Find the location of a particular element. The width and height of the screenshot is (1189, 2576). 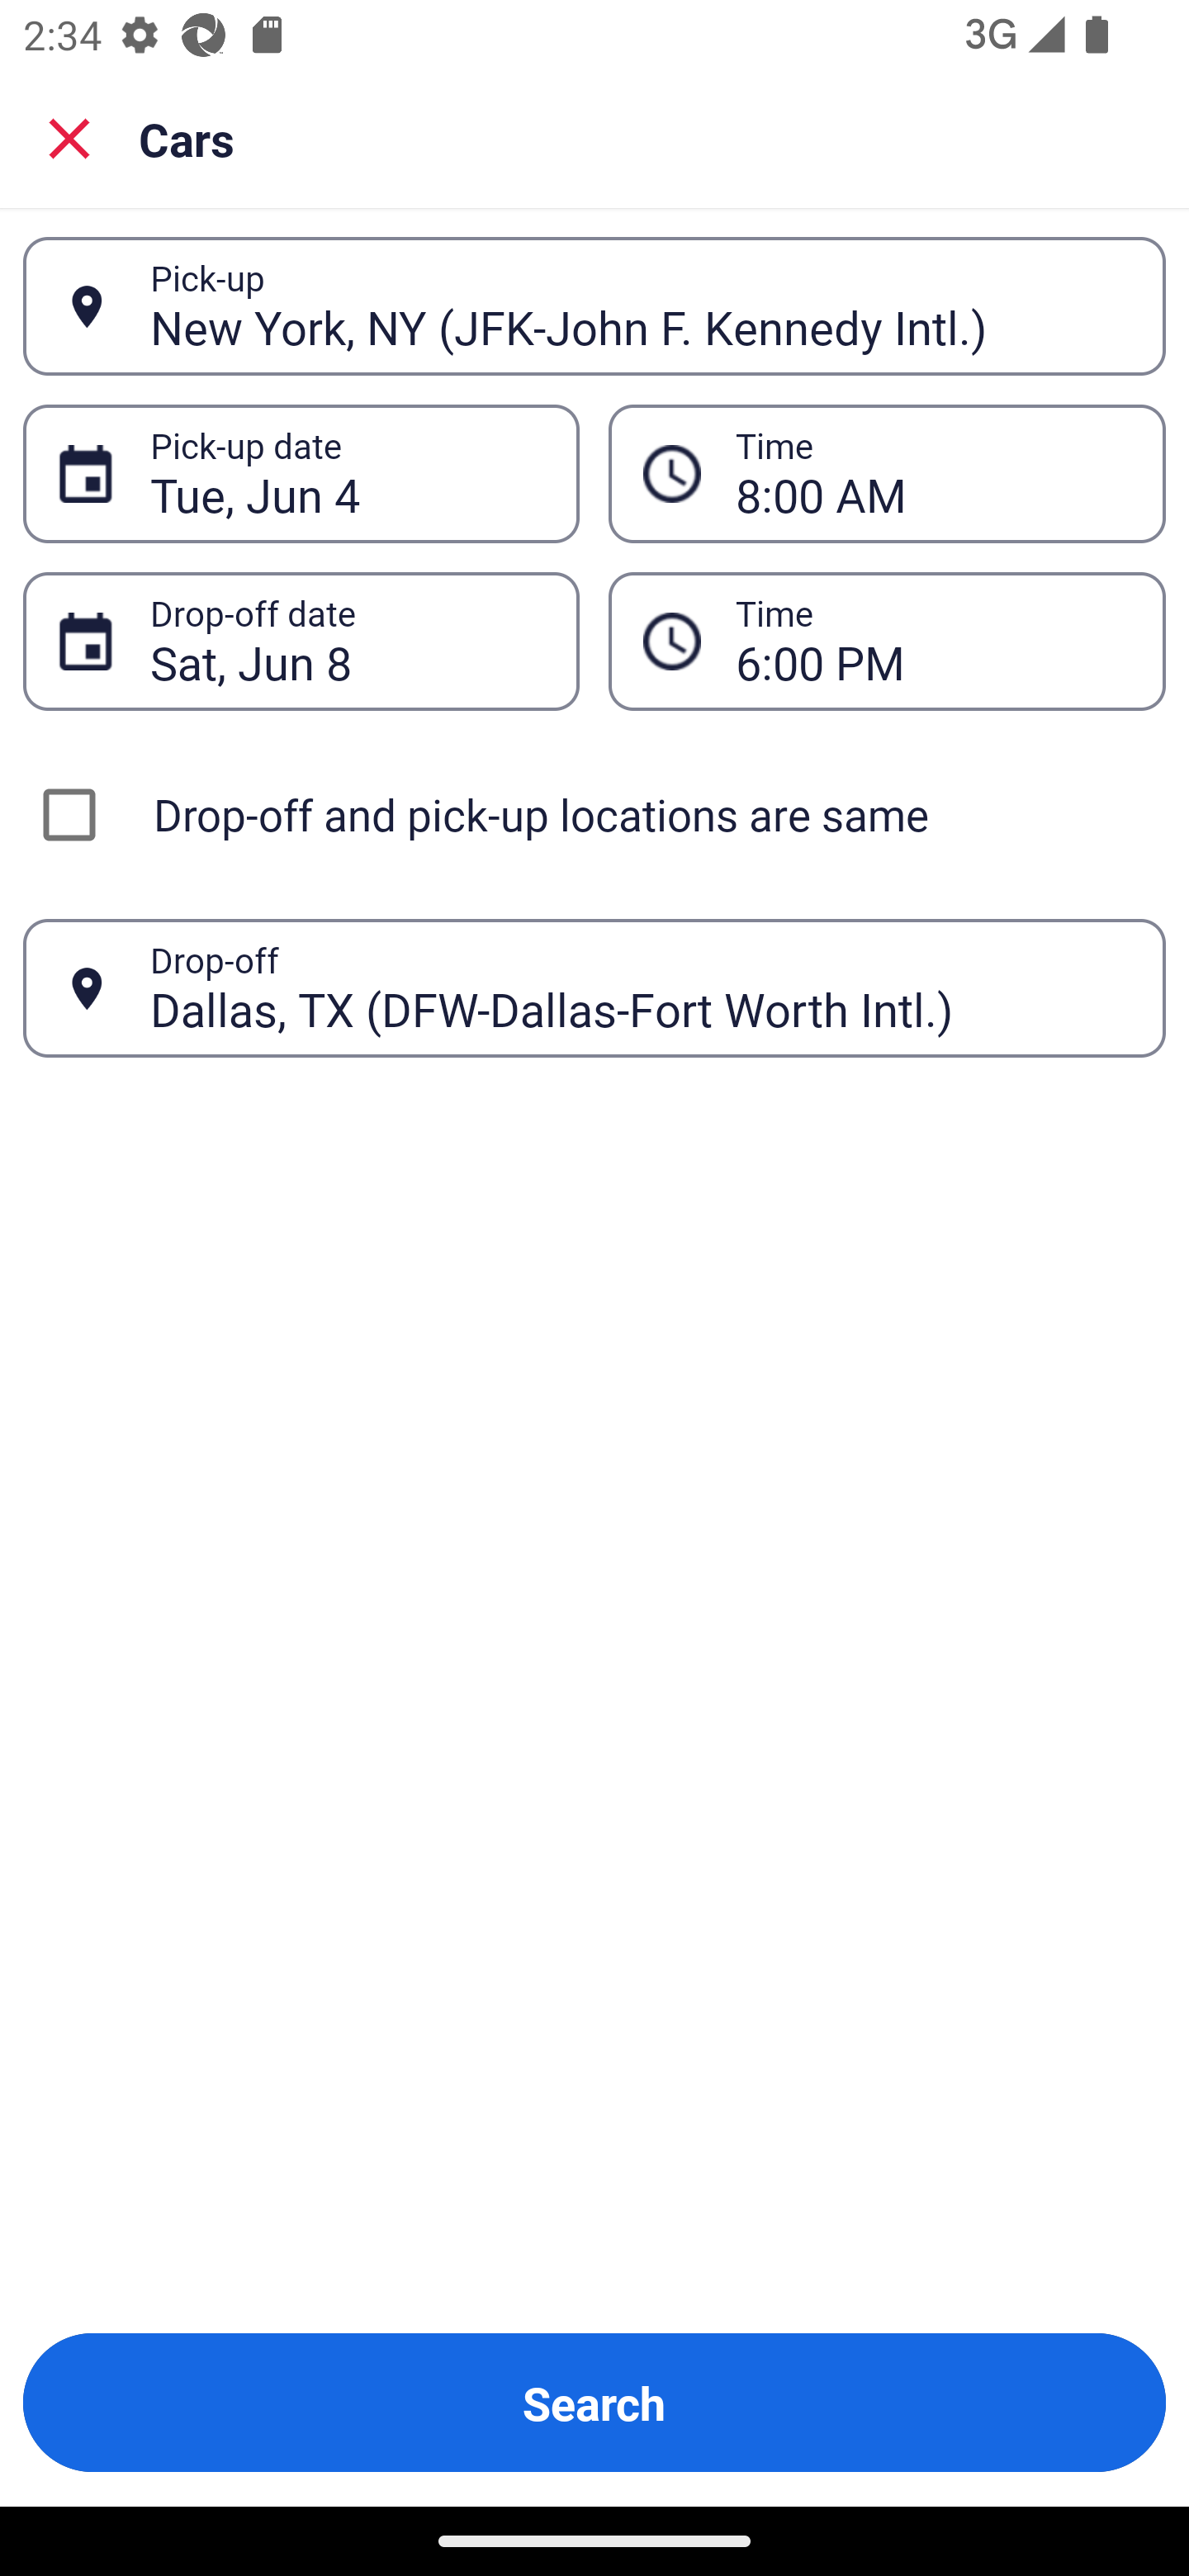

New York, NY (JFK-John F. Kennedy Intl.) is located at coordinates (640, 305).